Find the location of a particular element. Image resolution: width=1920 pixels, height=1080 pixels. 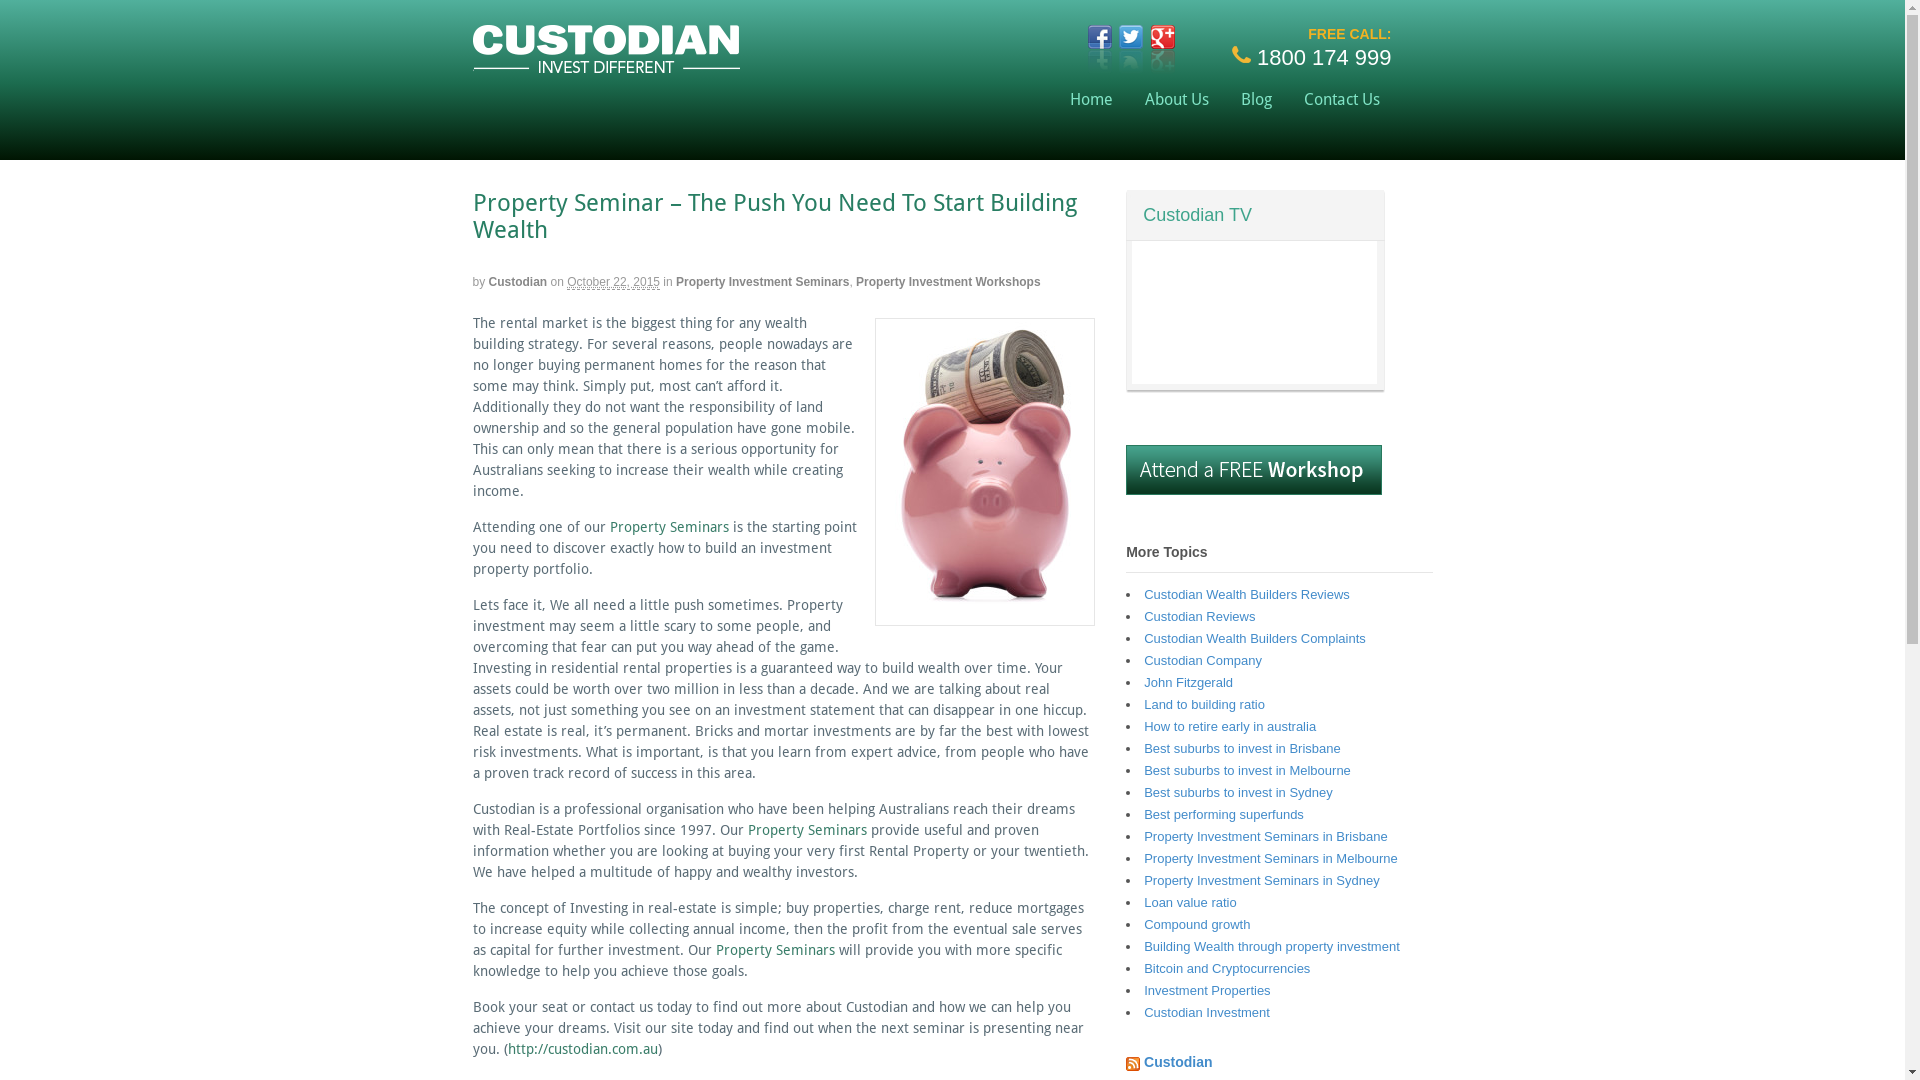

Best performing superfunds is located at coordinates (1224, 814).